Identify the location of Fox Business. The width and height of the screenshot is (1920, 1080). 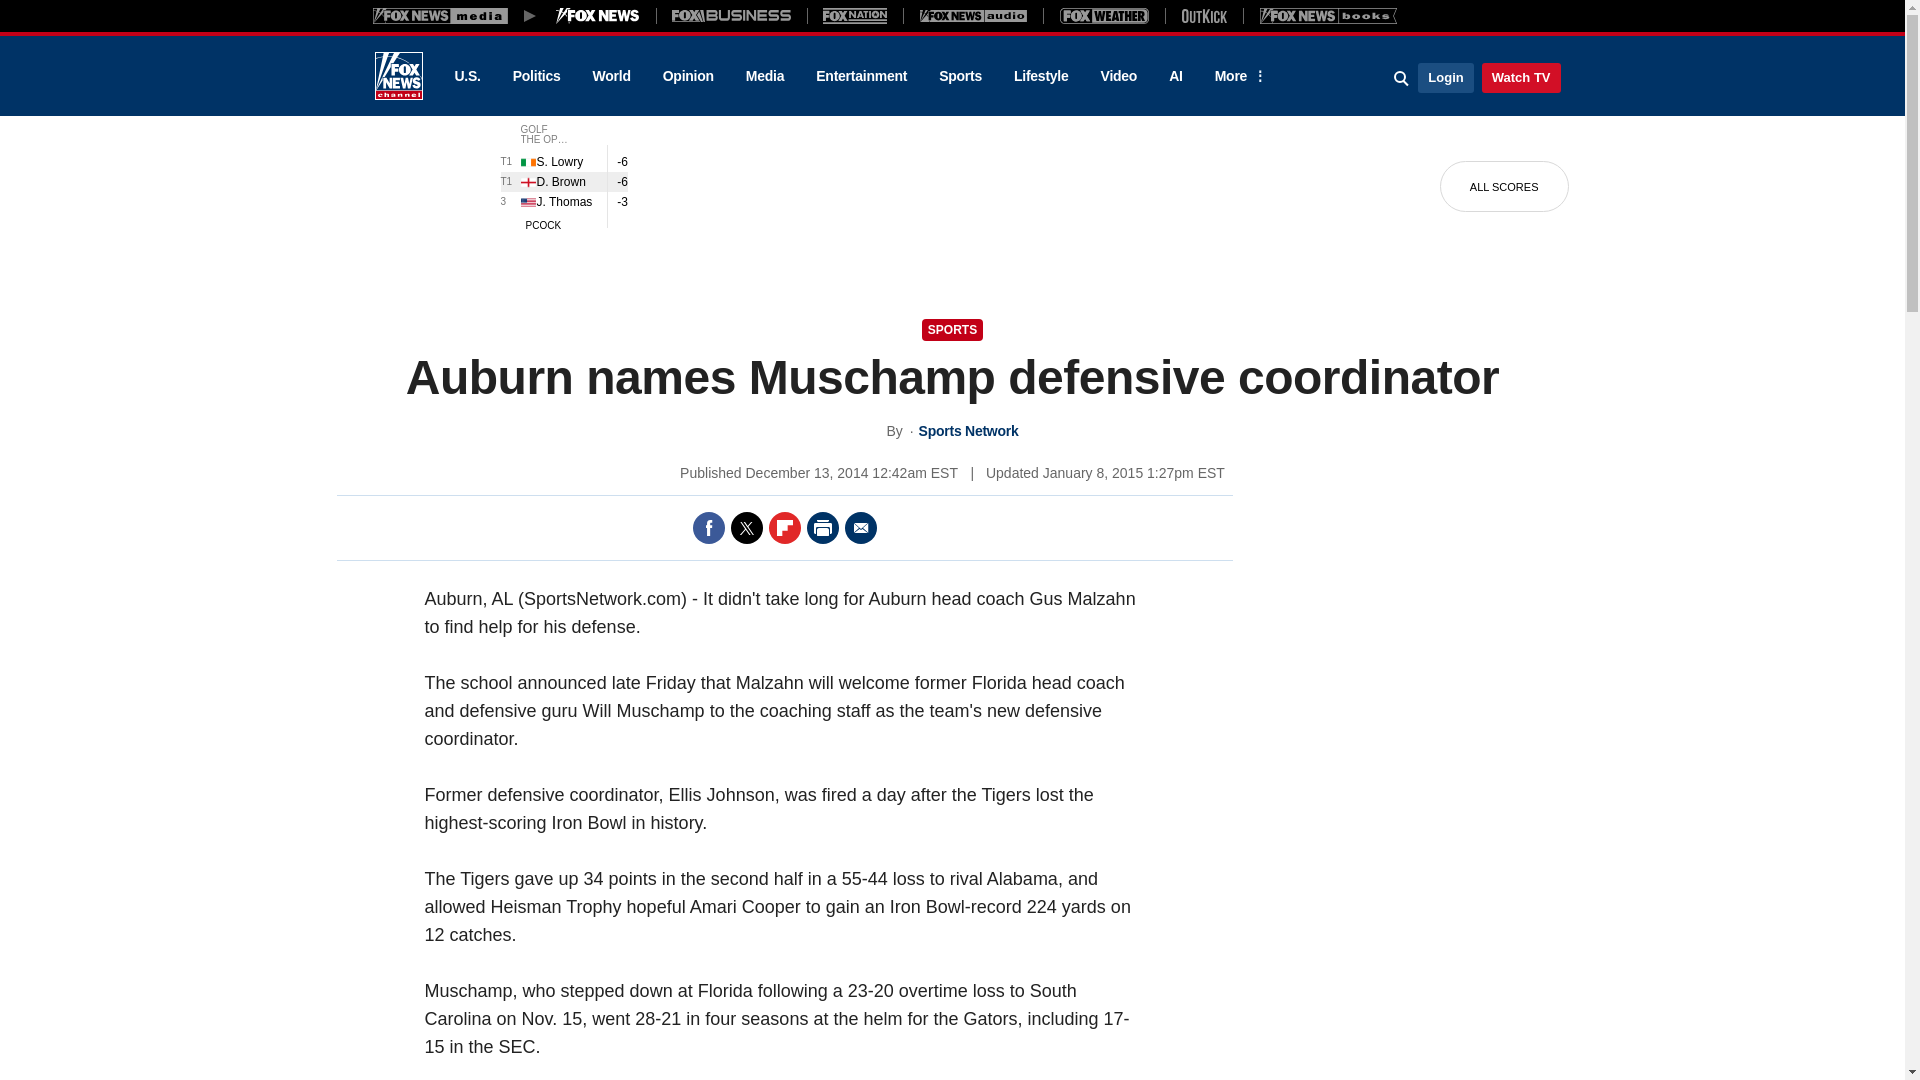
(732, 15).